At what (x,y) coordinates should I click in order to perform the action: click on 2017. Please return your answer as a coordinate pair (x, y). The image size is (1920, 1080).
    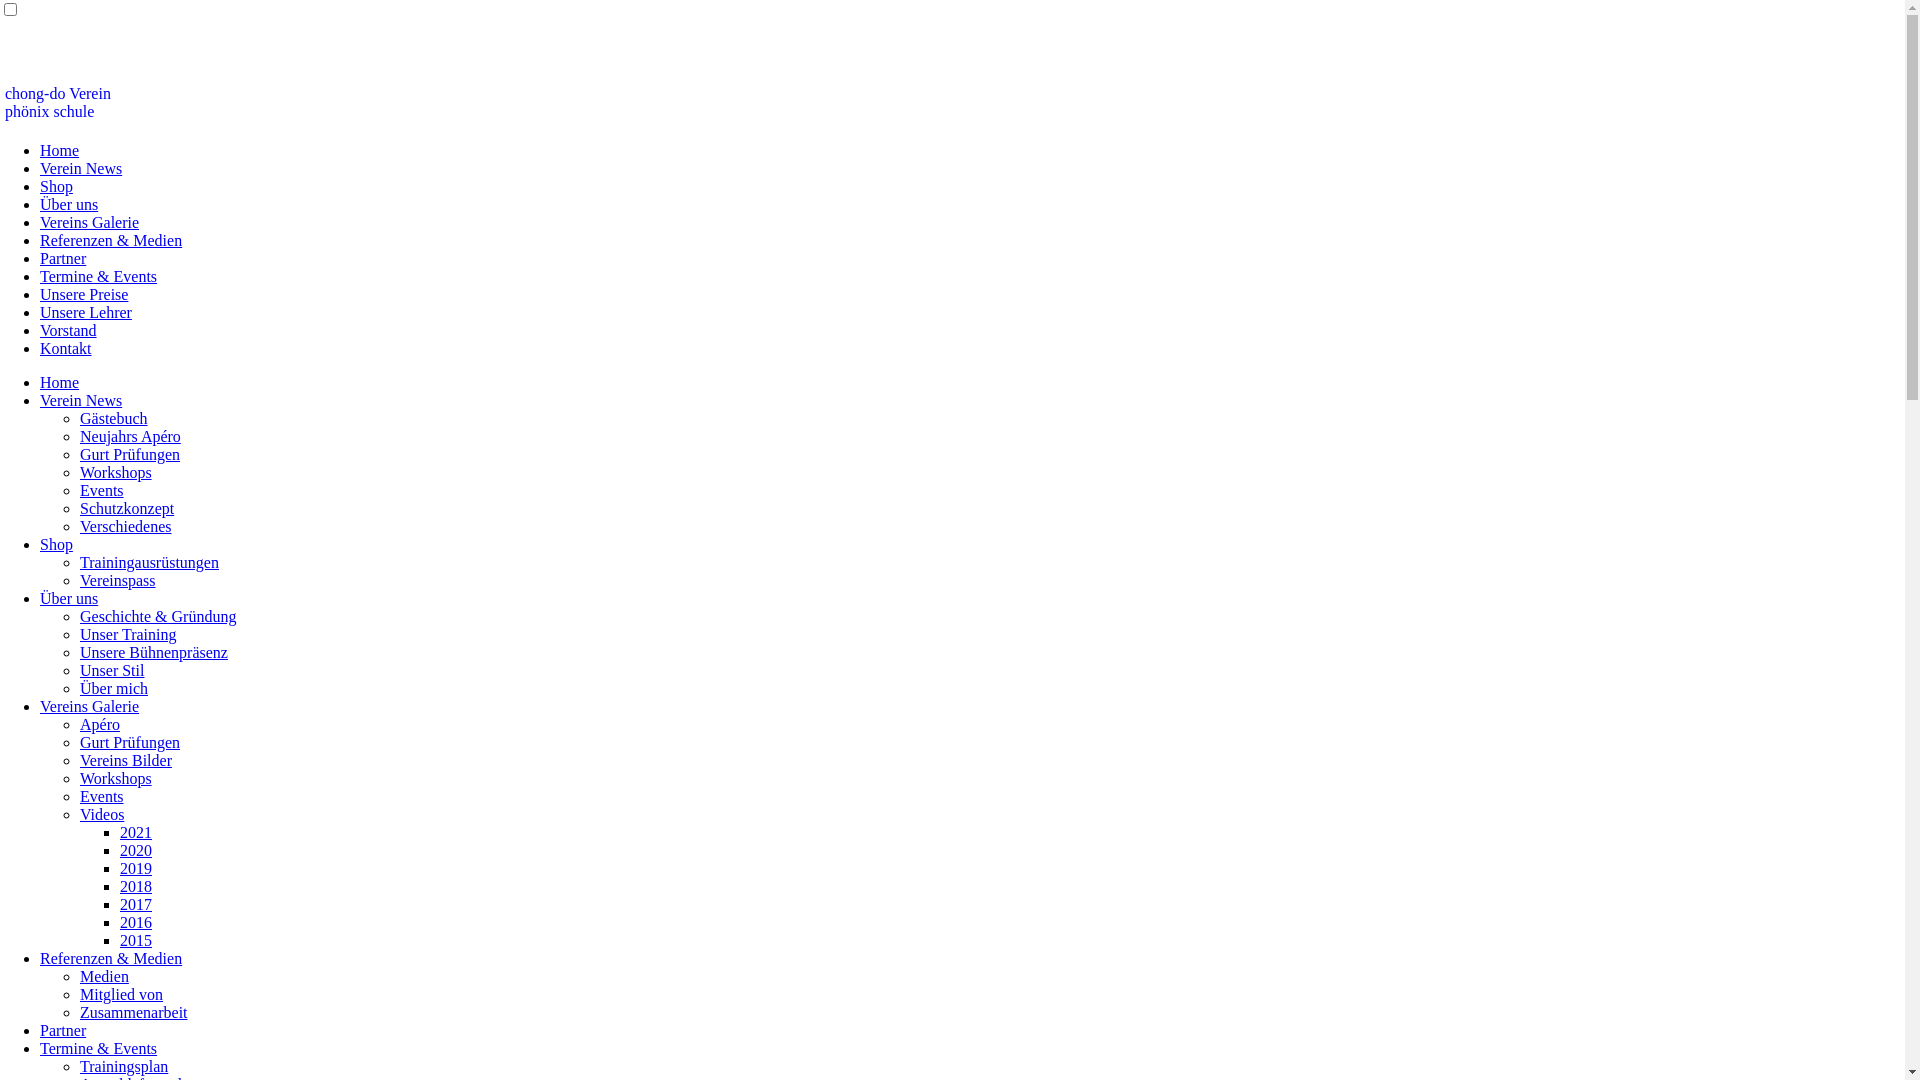
    Looking at the image, I should click on (136, 904).